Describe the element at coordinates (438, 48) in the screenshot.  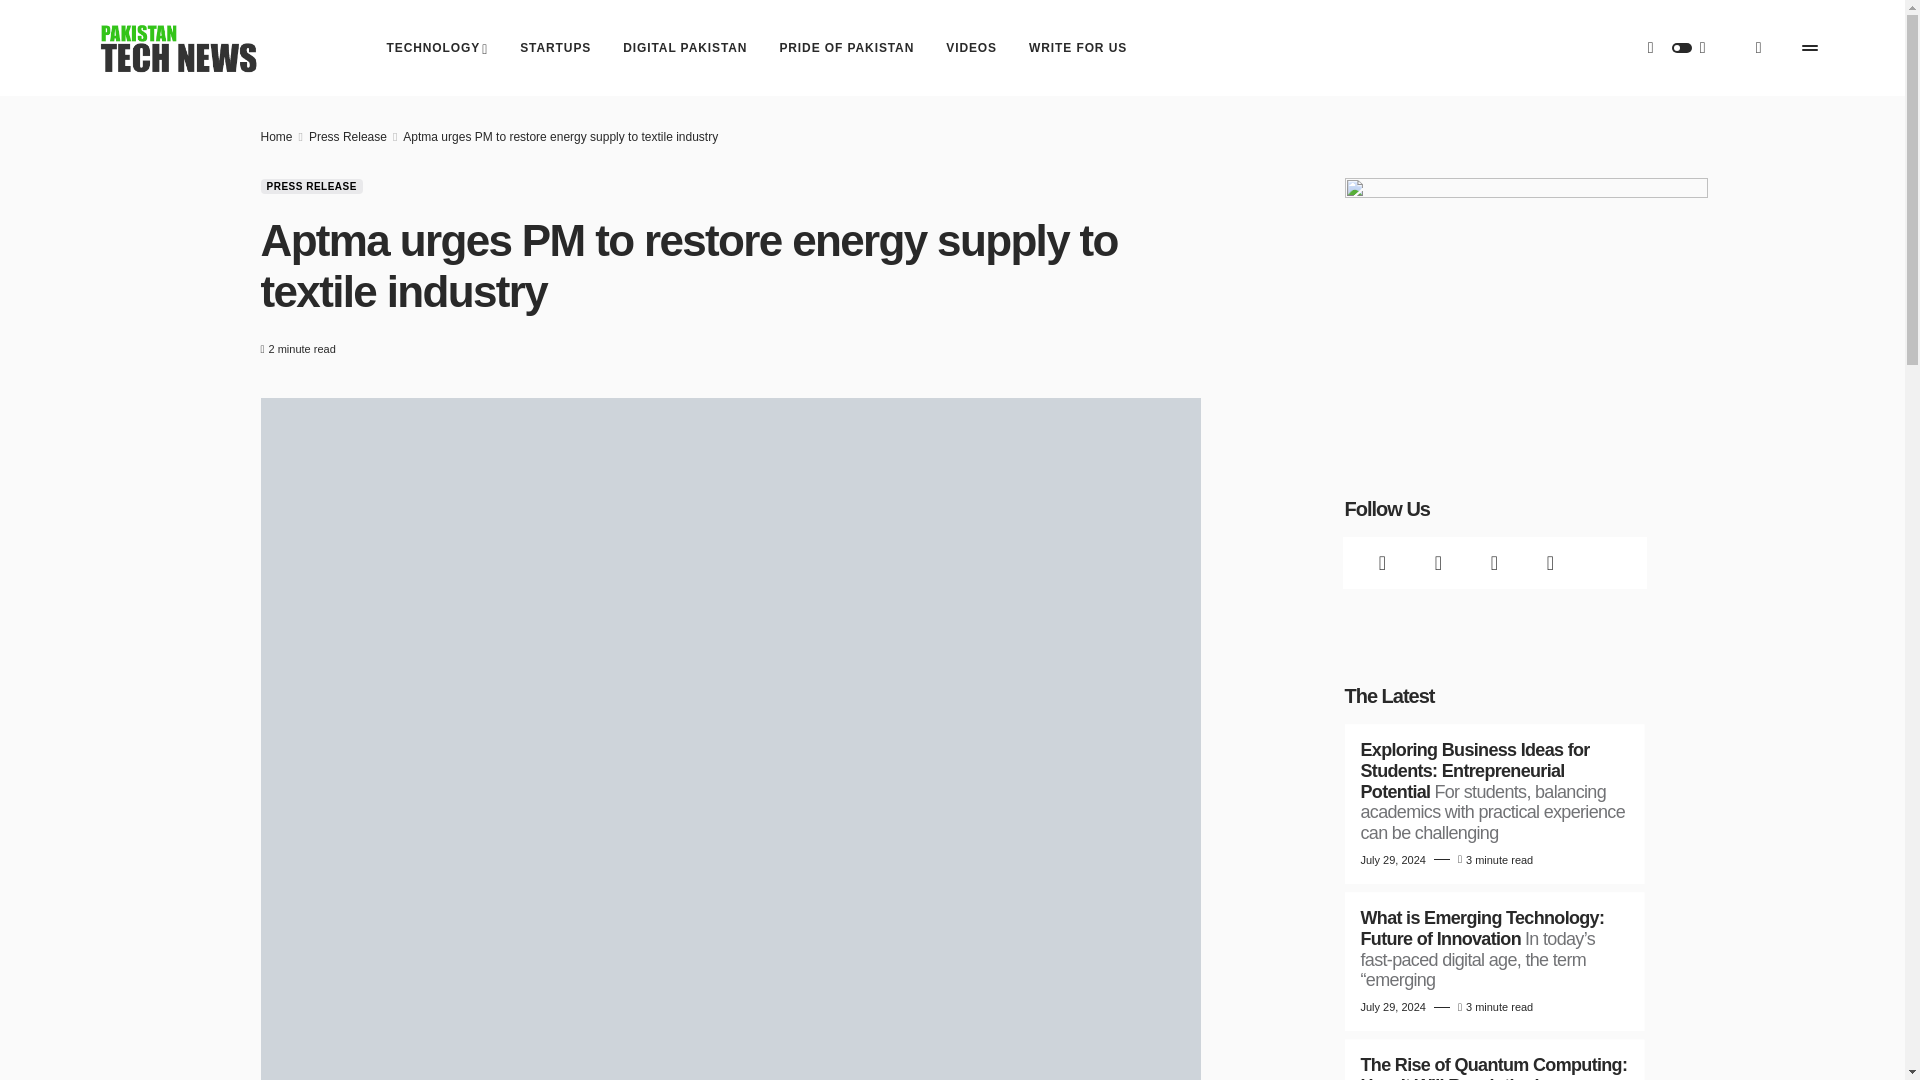
I see `TECHNOLOGY` at that location.